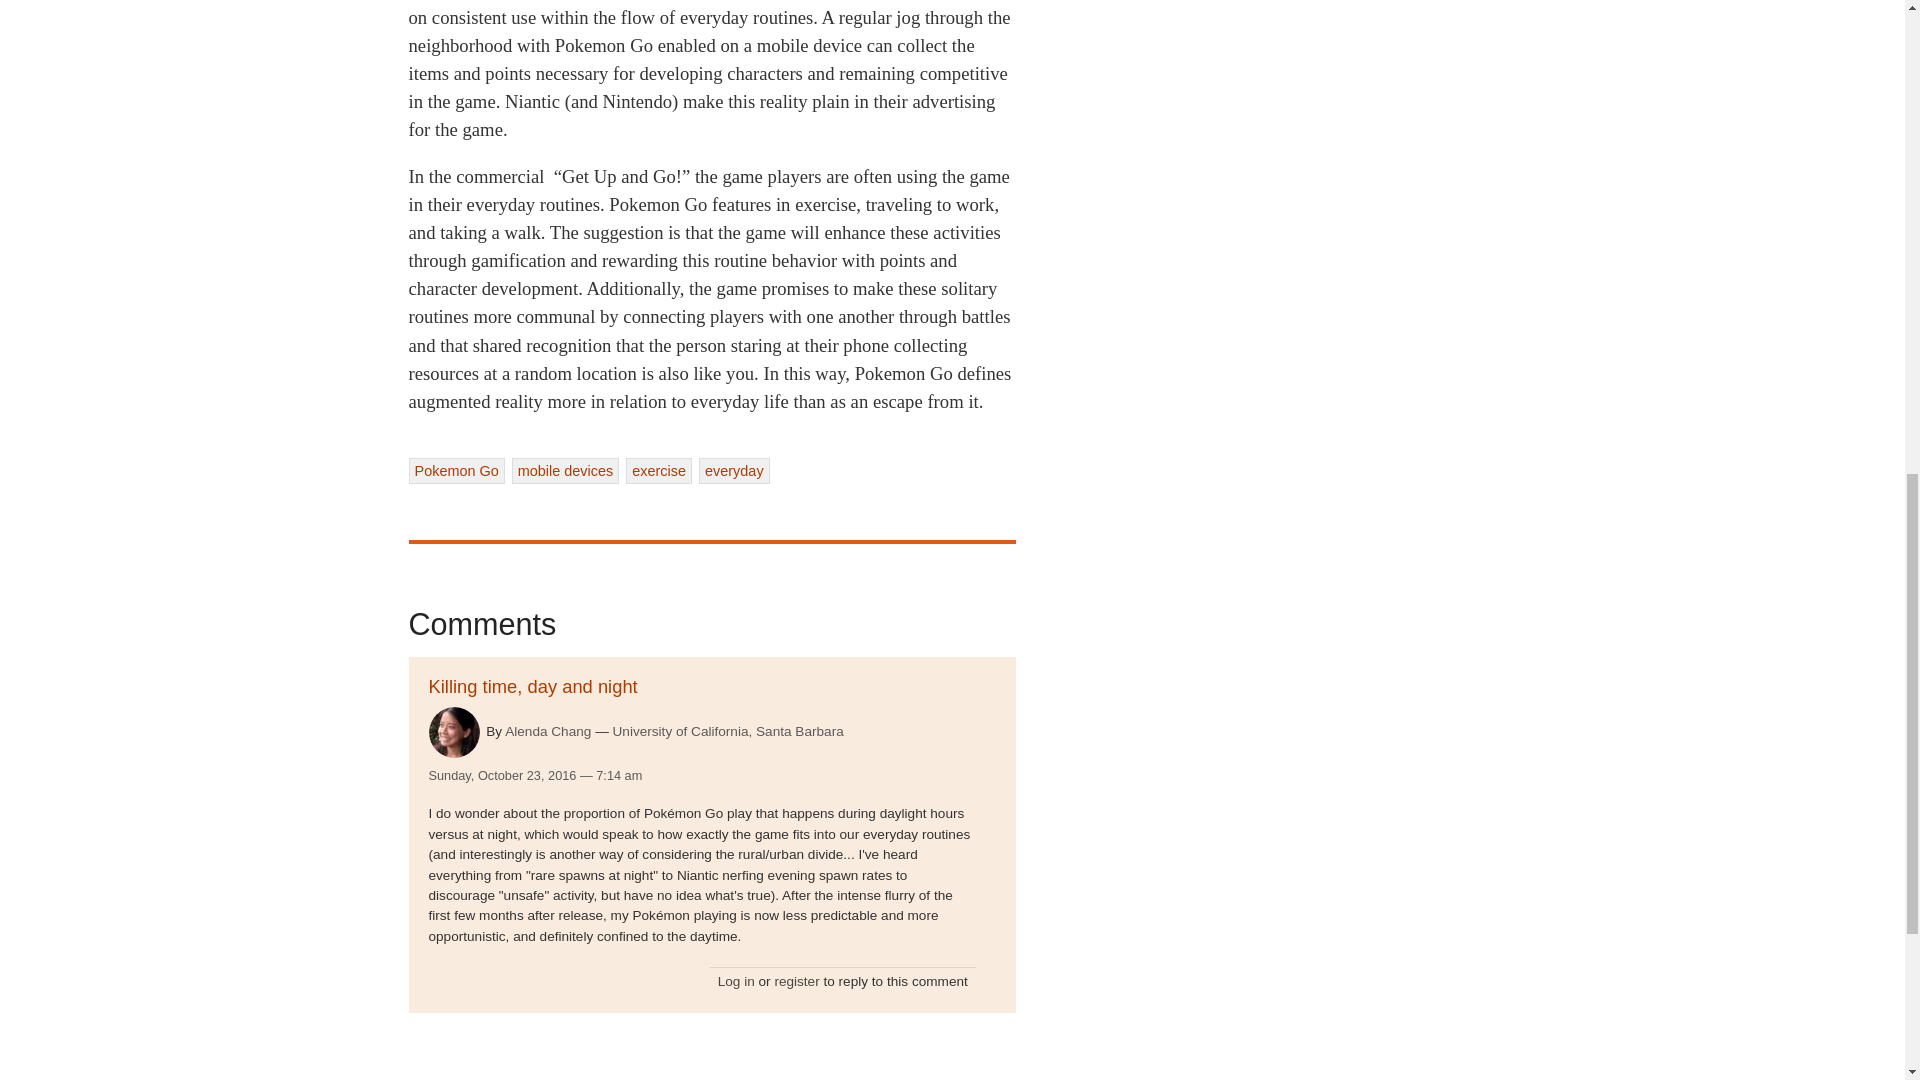  What do you see at coordinates (566, 470) in the screenshot?
I see `mobile devices` at bounding box center [566, 470].